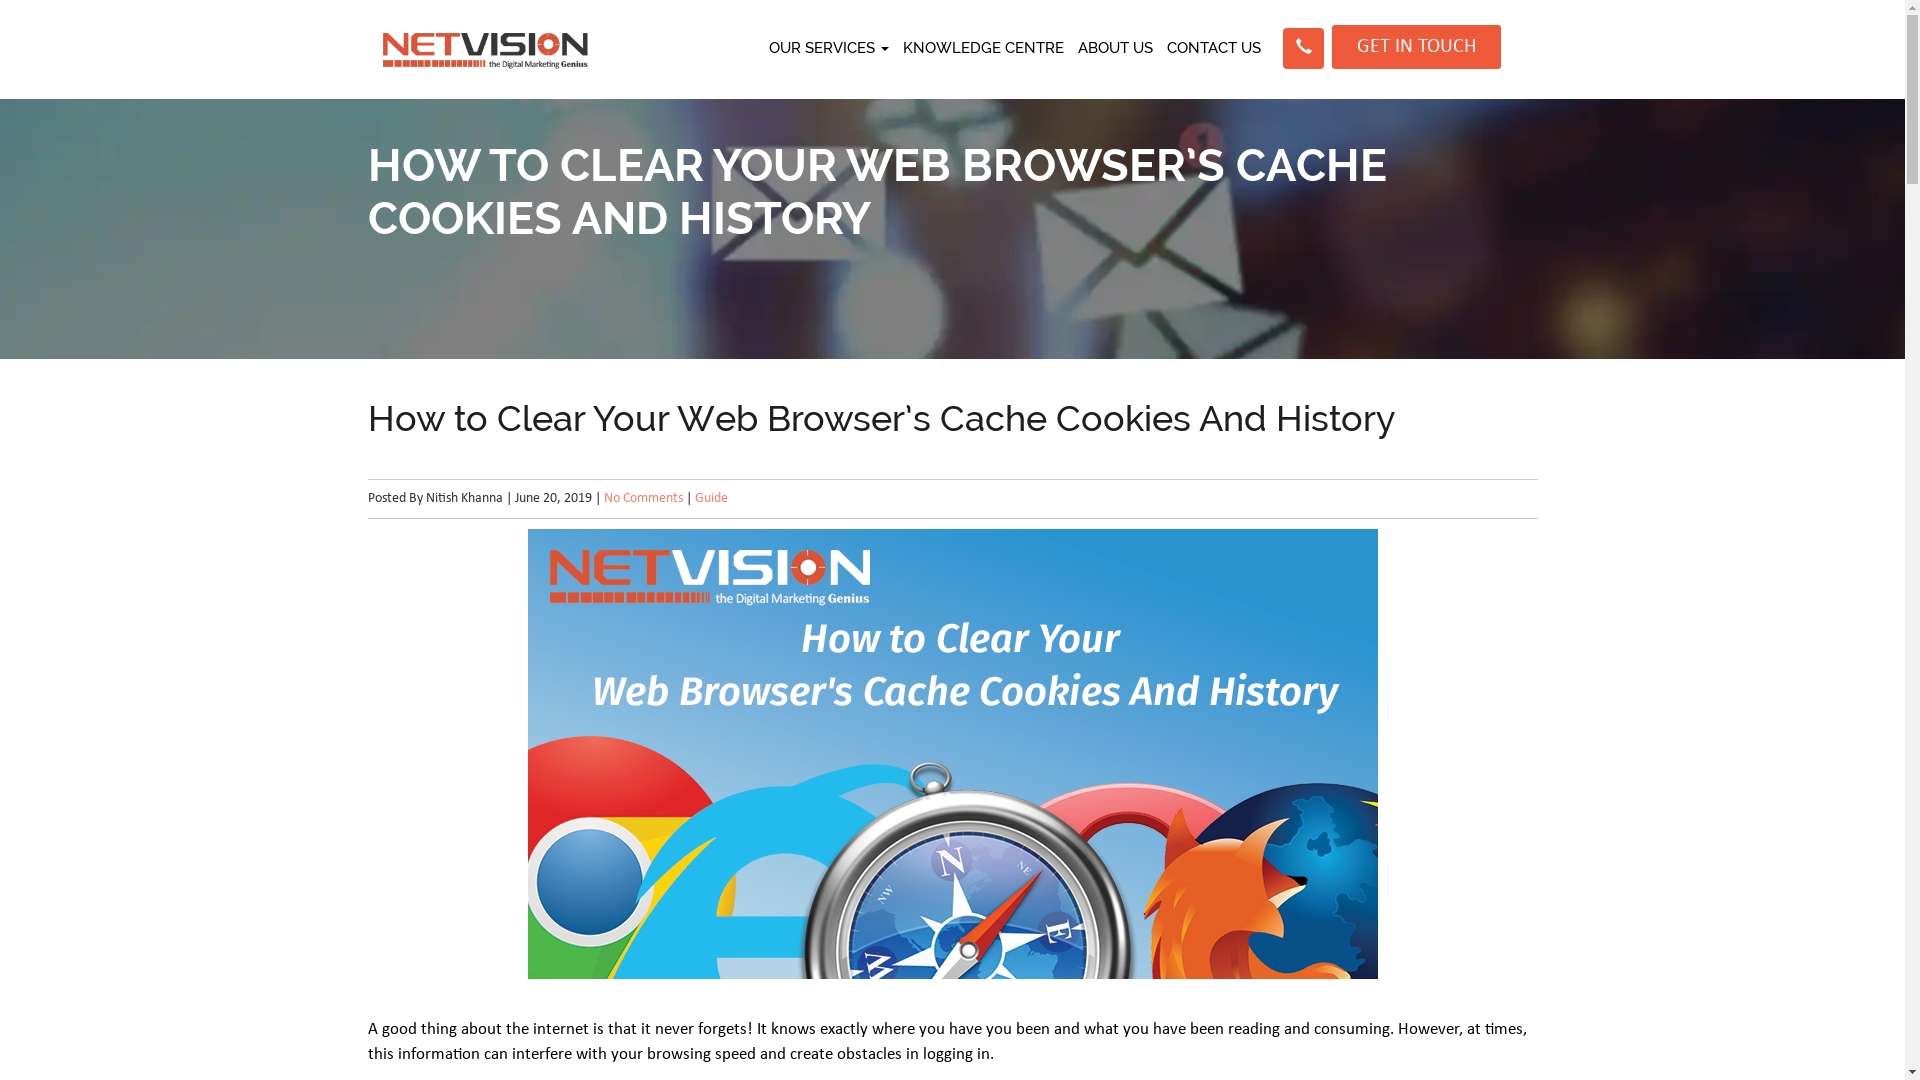 The image size is (1920, 1080). What do you see at coordinates (1116, 48) in the screenshot?
I see `ABOUT US` at bounding box center [1116, 48].